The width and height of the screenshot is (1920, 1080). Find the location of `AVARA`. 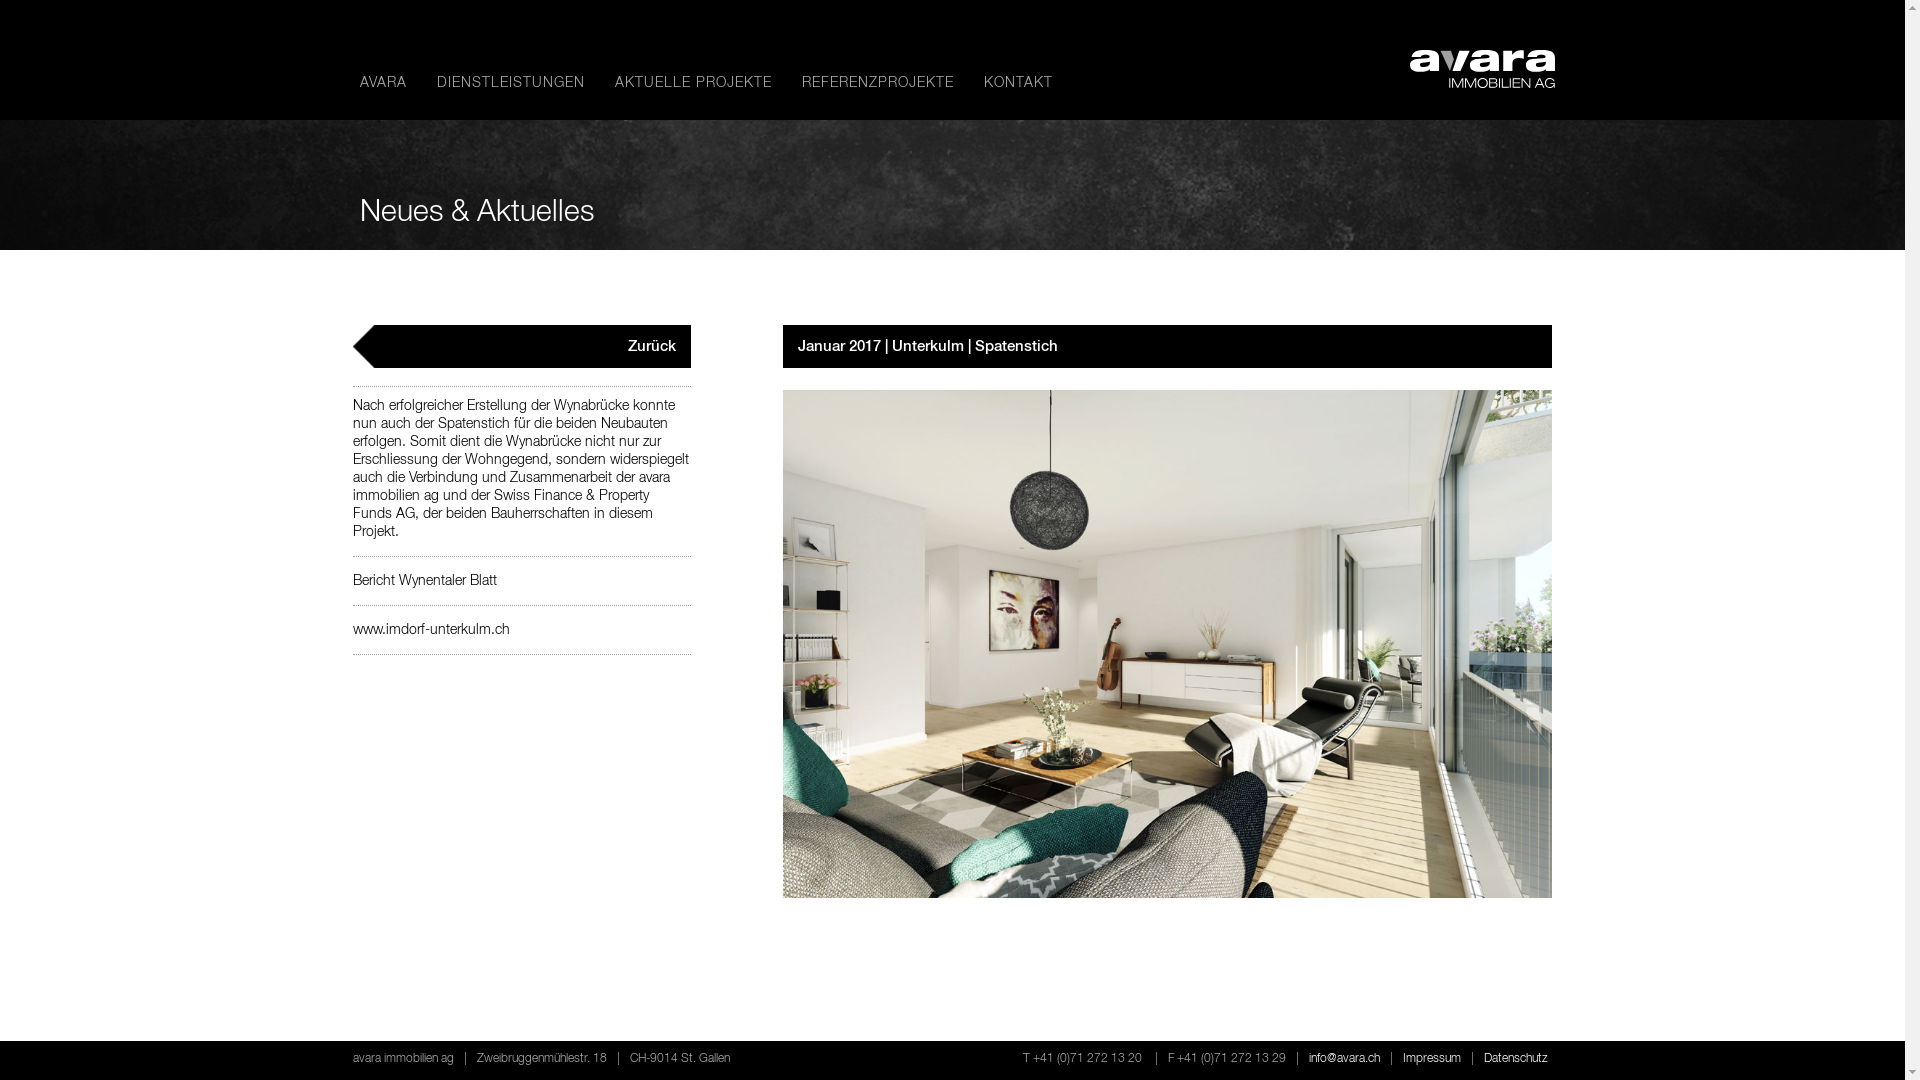

AVARA is located at coordinates (384, 83).